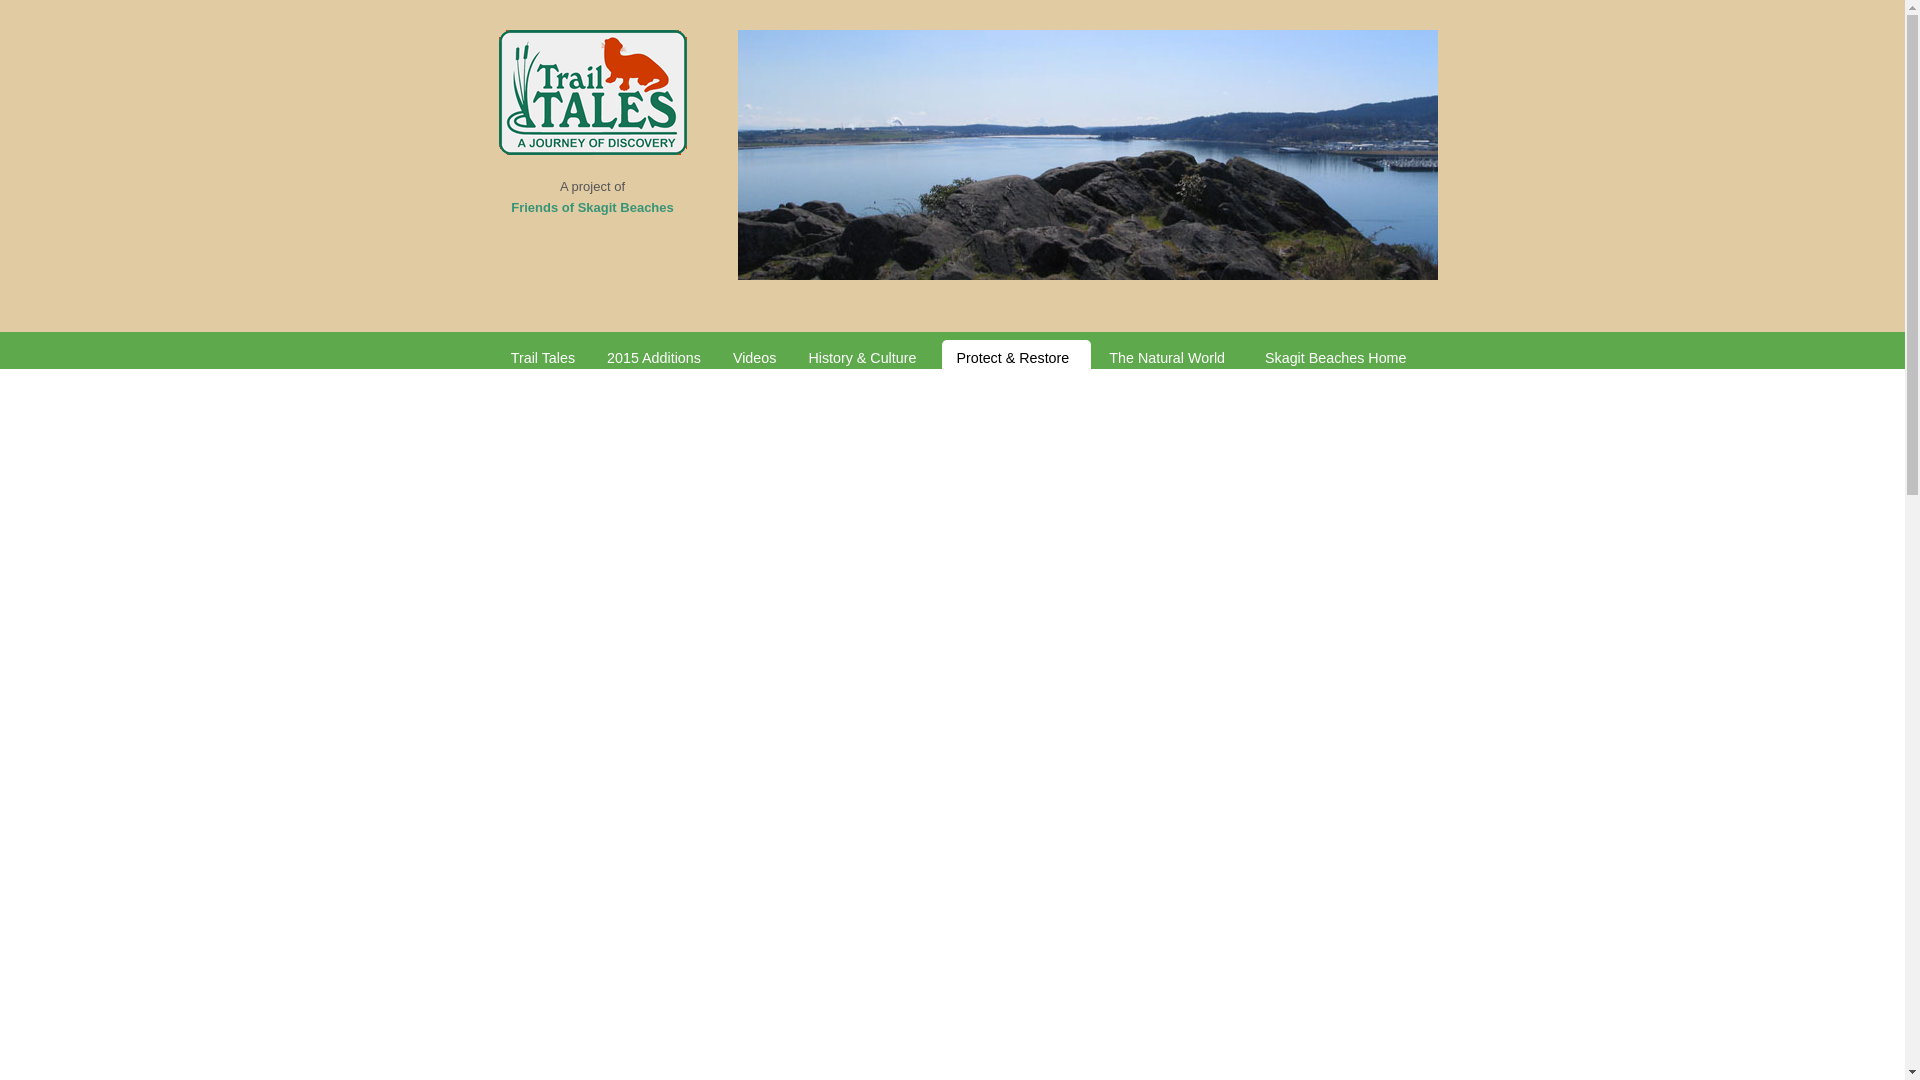 The width and height of the screenshot is (1920, 1080). What do you see at coordinates (592, 206) in the screenshot?
I see `Friends of Skagit Beaches` at bounding box center [592, 206].